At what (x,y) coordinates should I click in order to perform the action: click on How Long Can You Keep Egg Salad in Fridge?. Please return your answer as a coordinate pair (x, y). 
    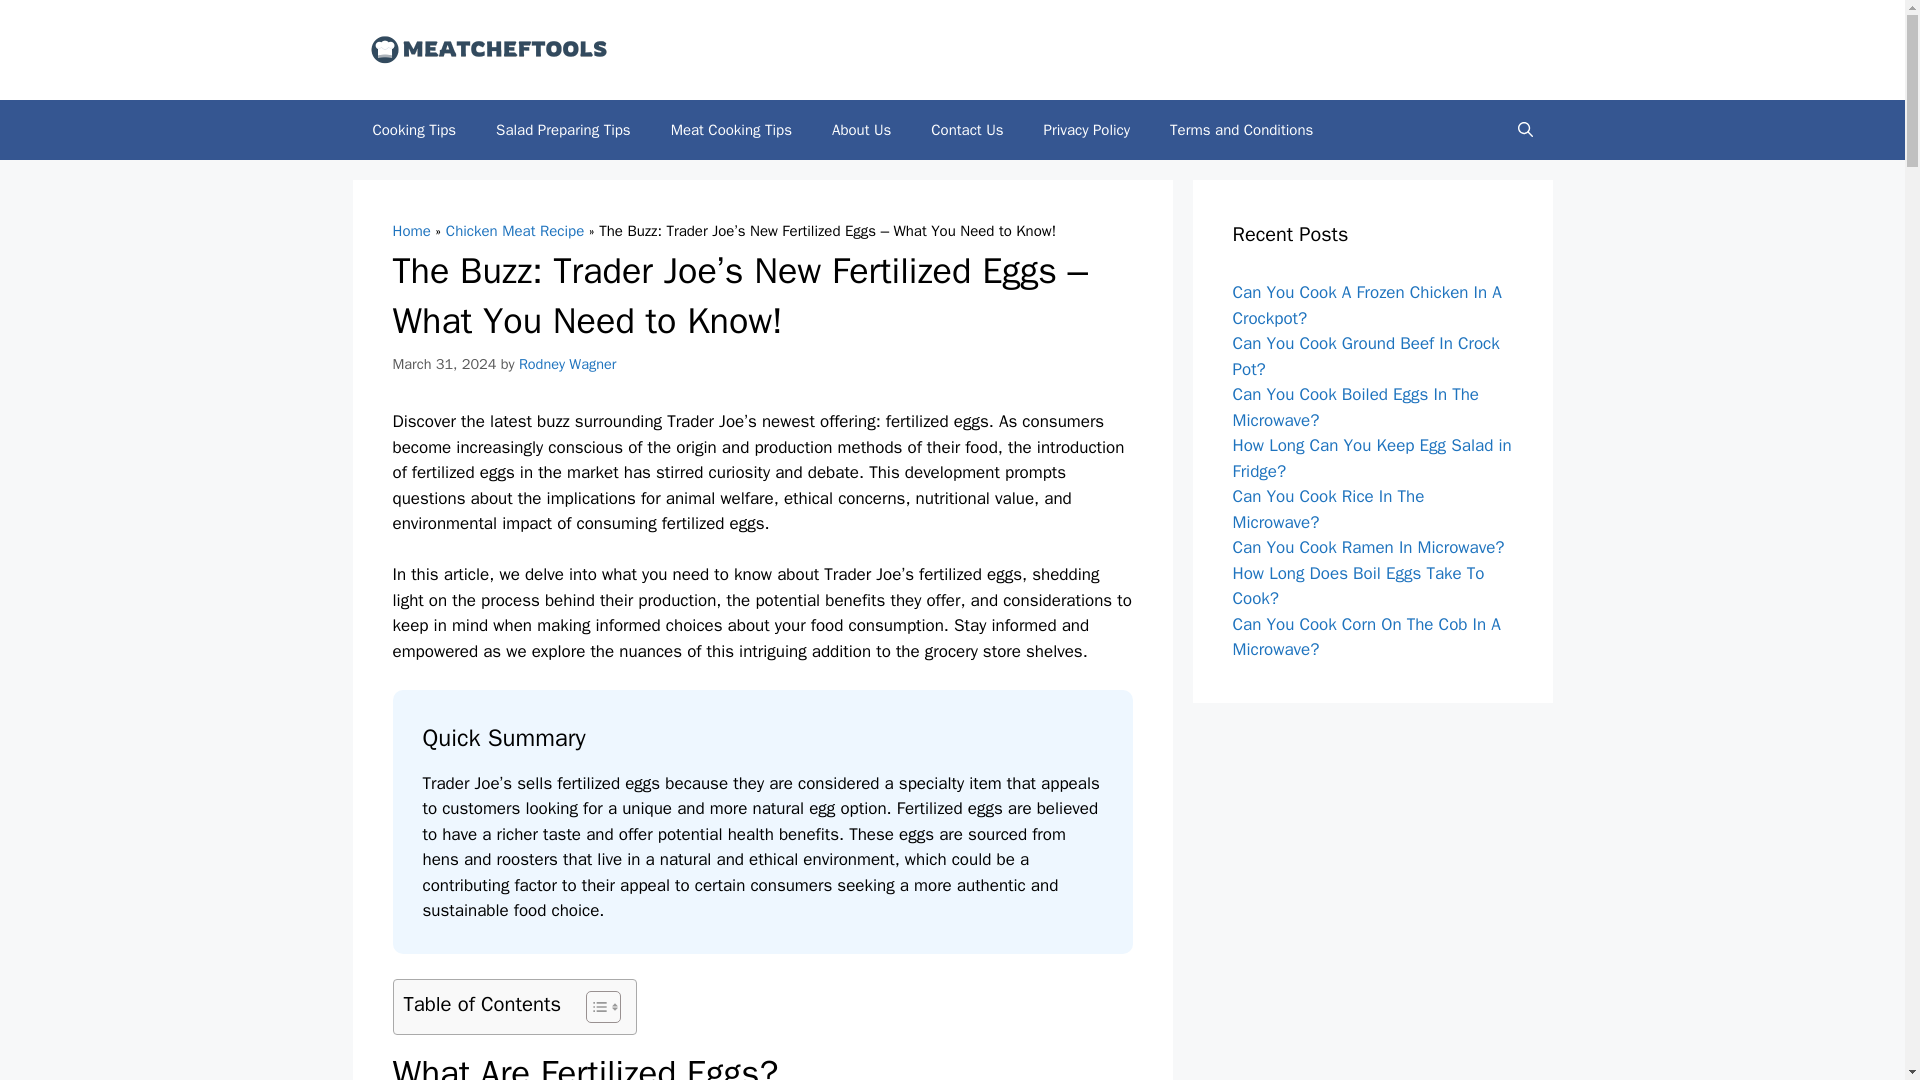
    Looking at the image, I should click on (1372, 458).